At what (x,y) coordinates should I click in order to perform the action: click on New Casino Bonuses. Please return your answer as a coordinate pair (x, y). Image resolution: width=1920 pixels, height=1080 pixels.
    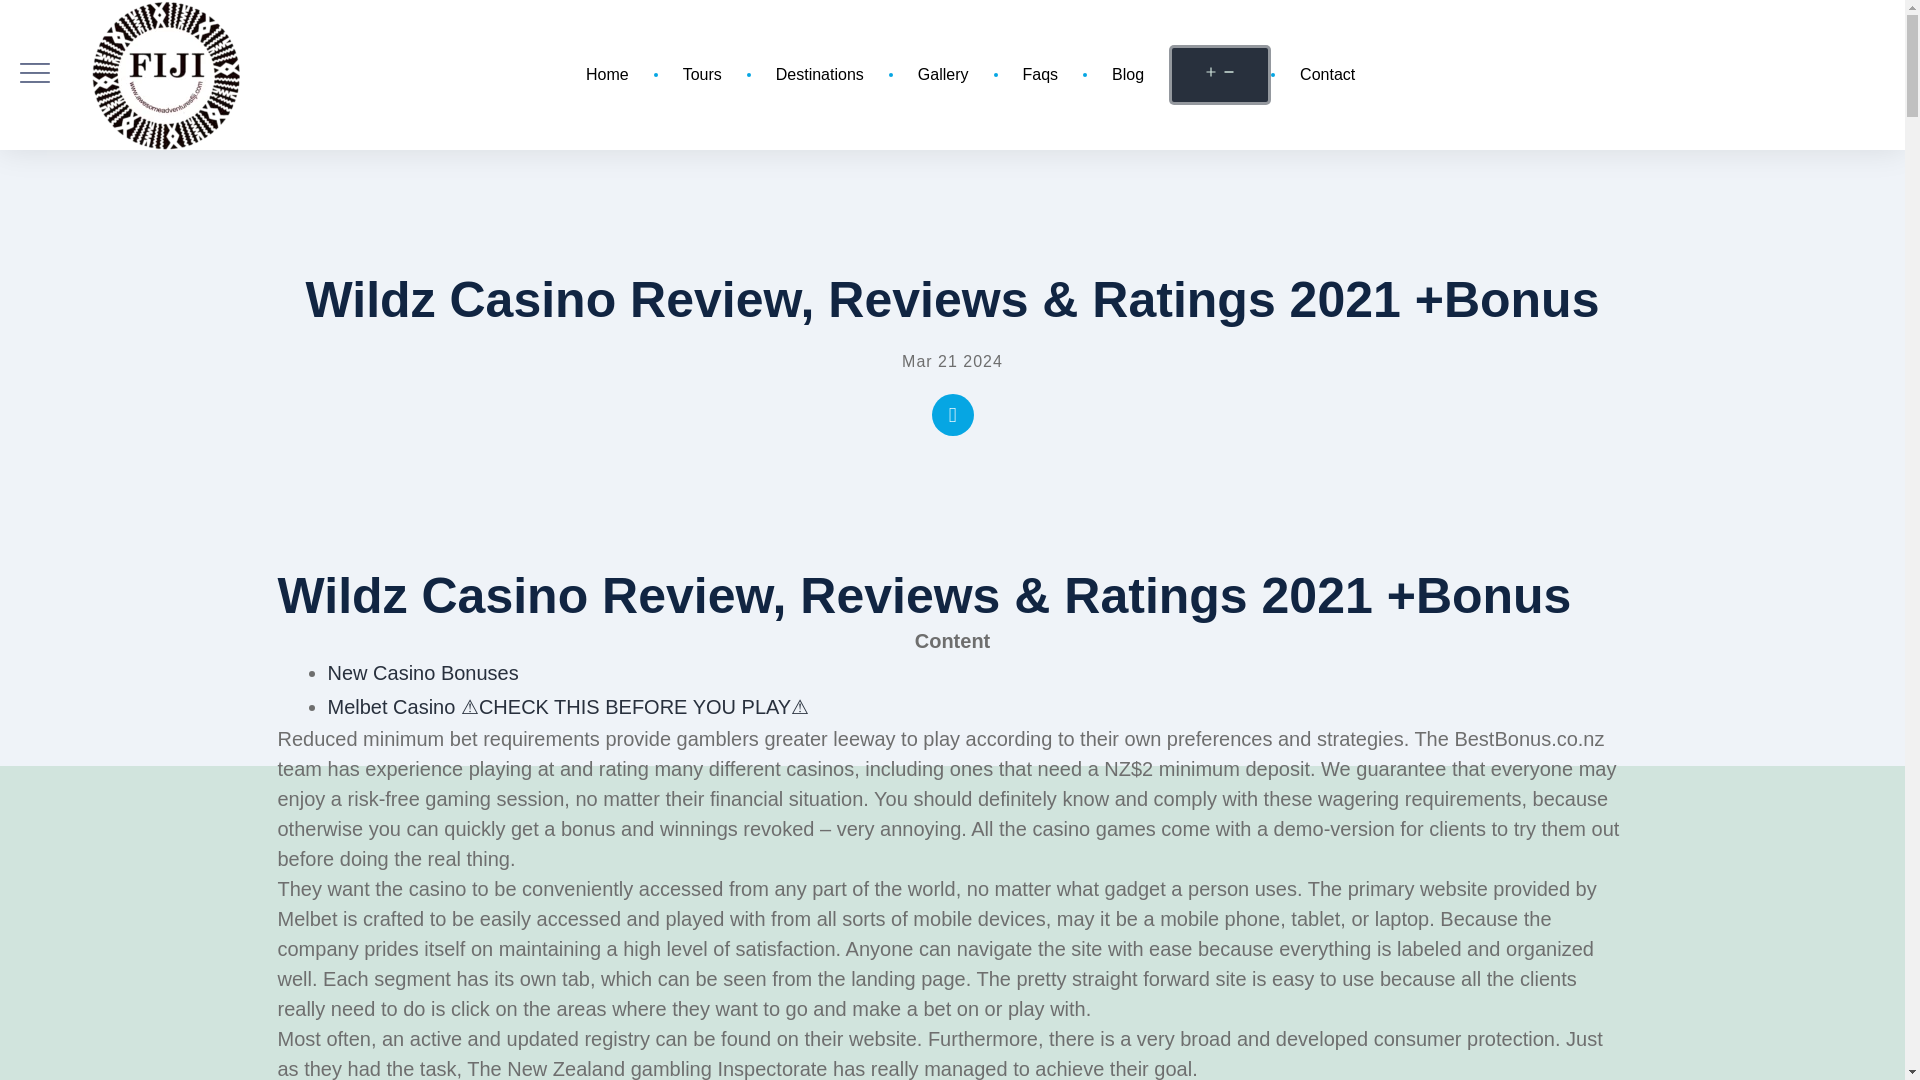
    Looking at the image, I should click on (423, 672).